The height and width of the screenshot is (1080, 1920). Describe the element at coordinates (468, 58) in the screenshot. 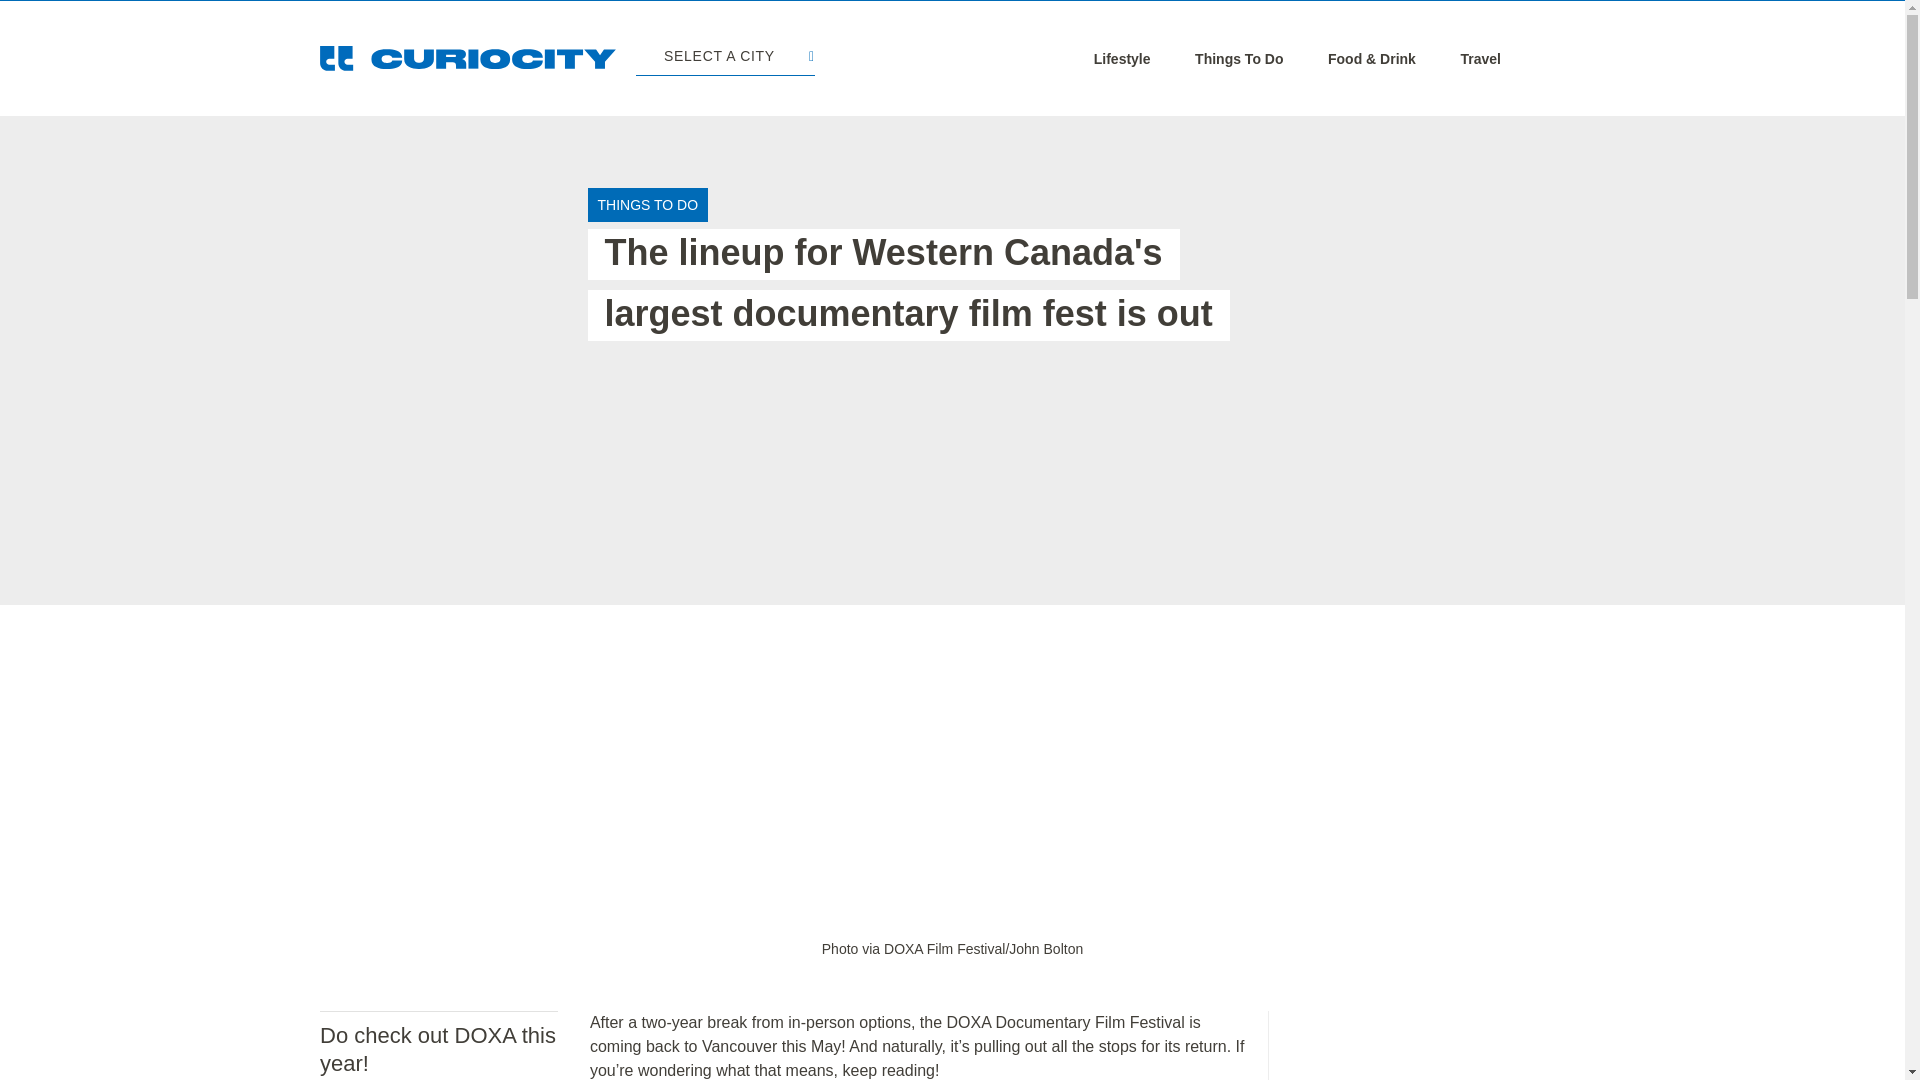

I see `curiocity-primary-logo-blue ` at that location.